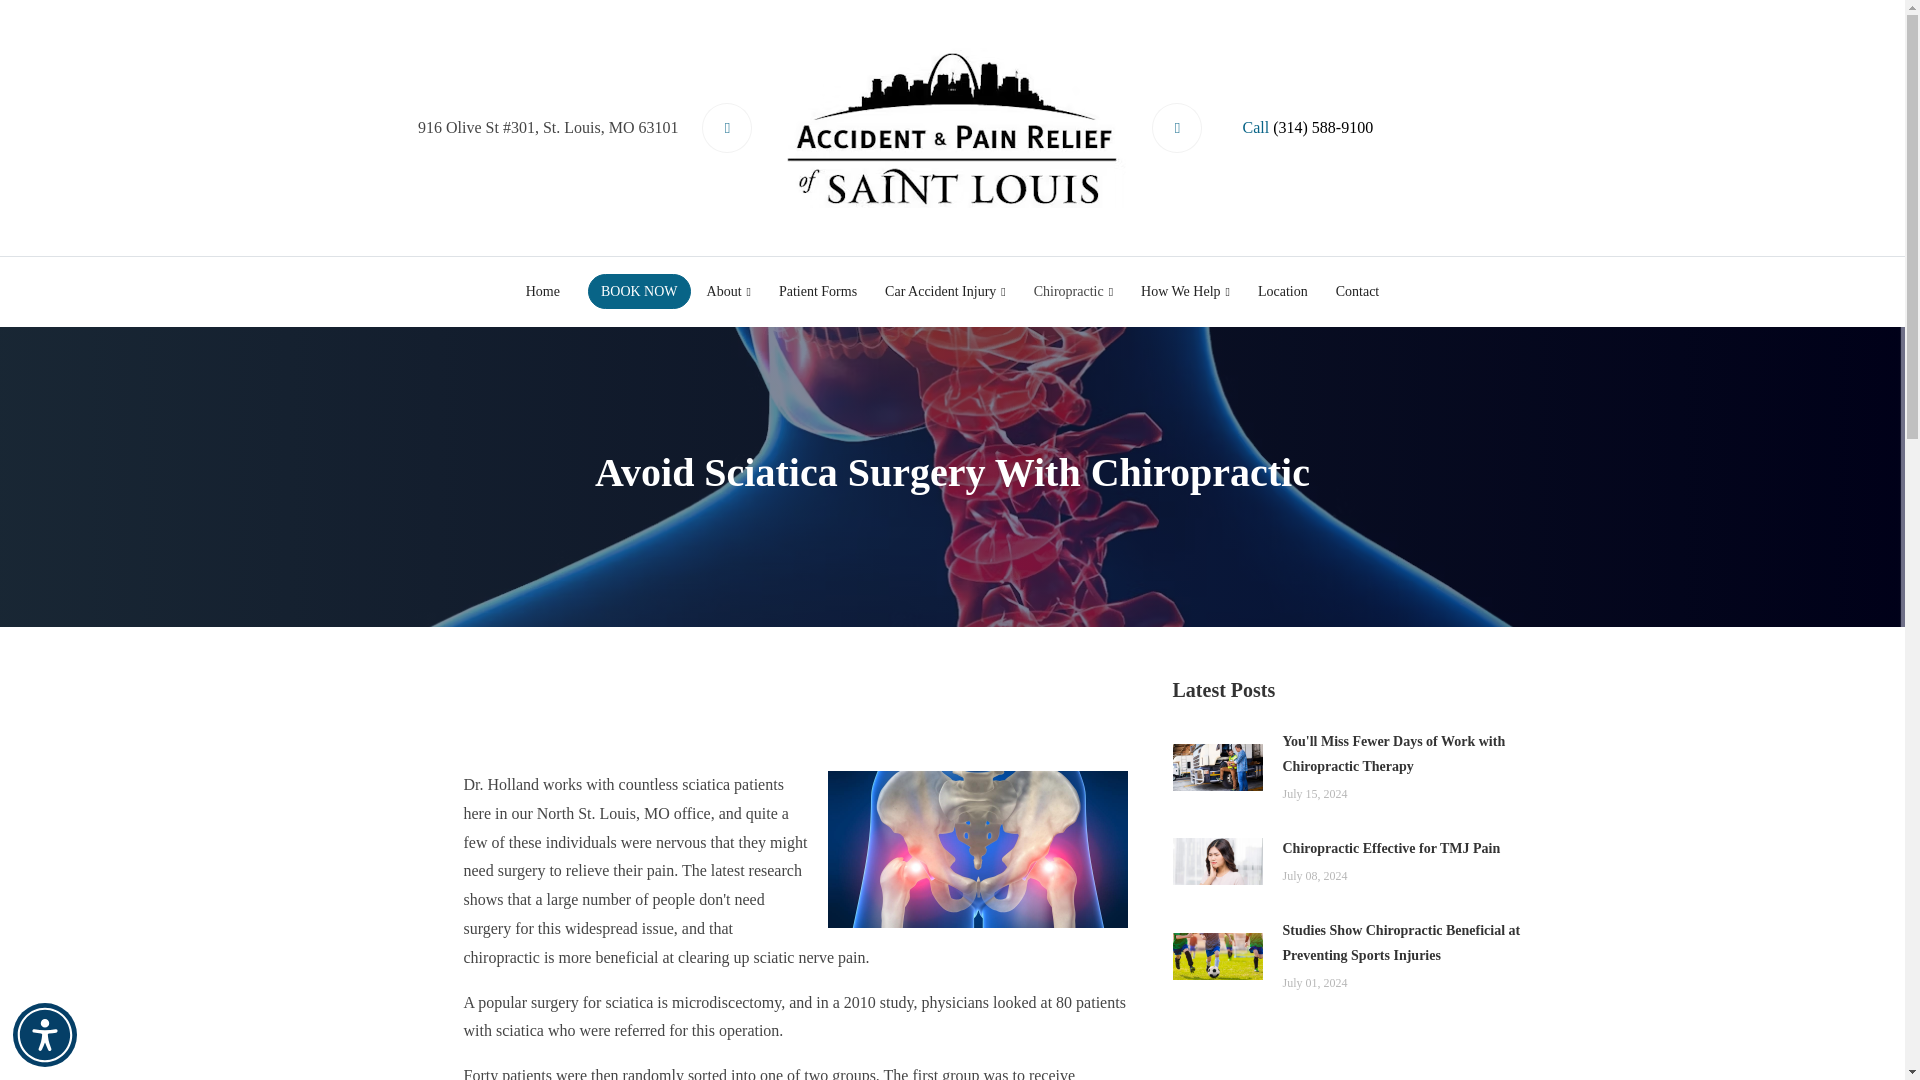  Describe the element at coordinates (1073, 292) in the screenshot. I see `Chiropractic` at that location.